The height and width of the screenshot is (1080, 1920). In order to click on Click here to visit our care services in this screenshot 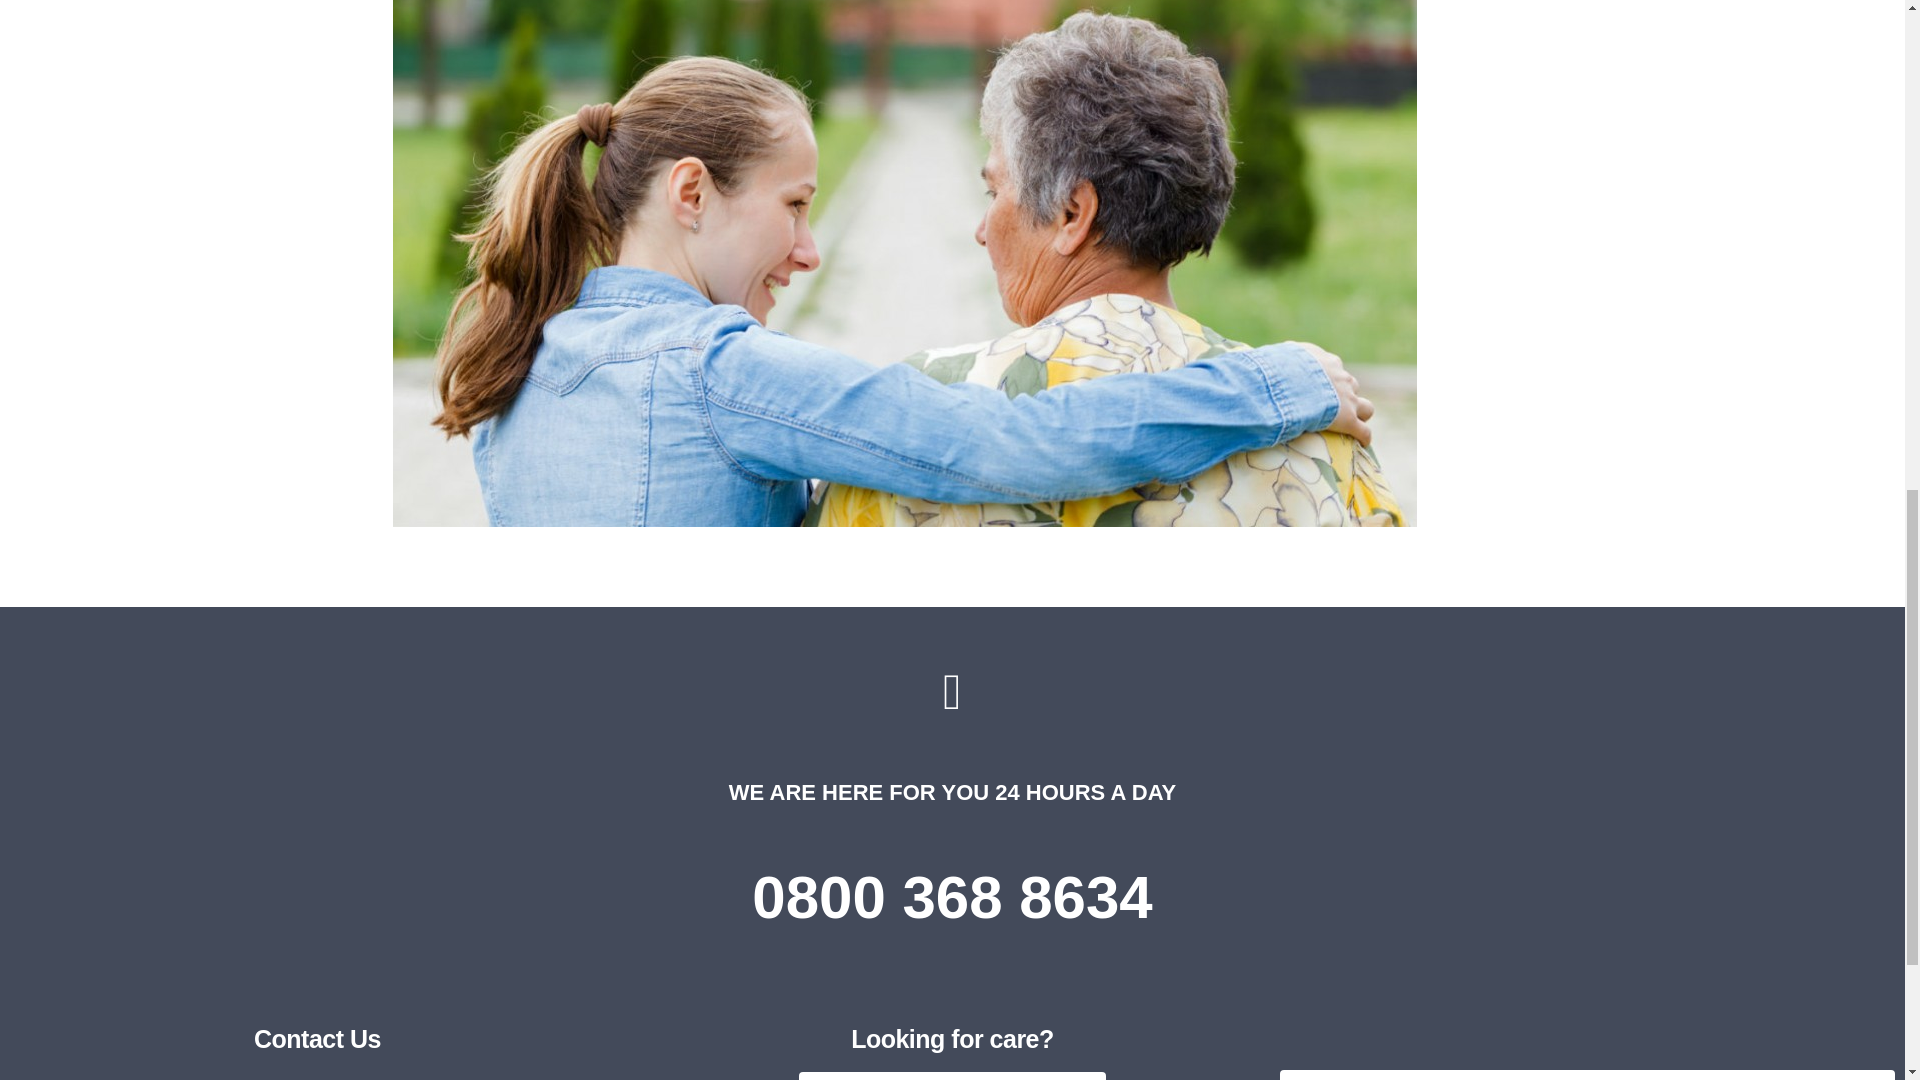, I will do `click(952, 1076)`.